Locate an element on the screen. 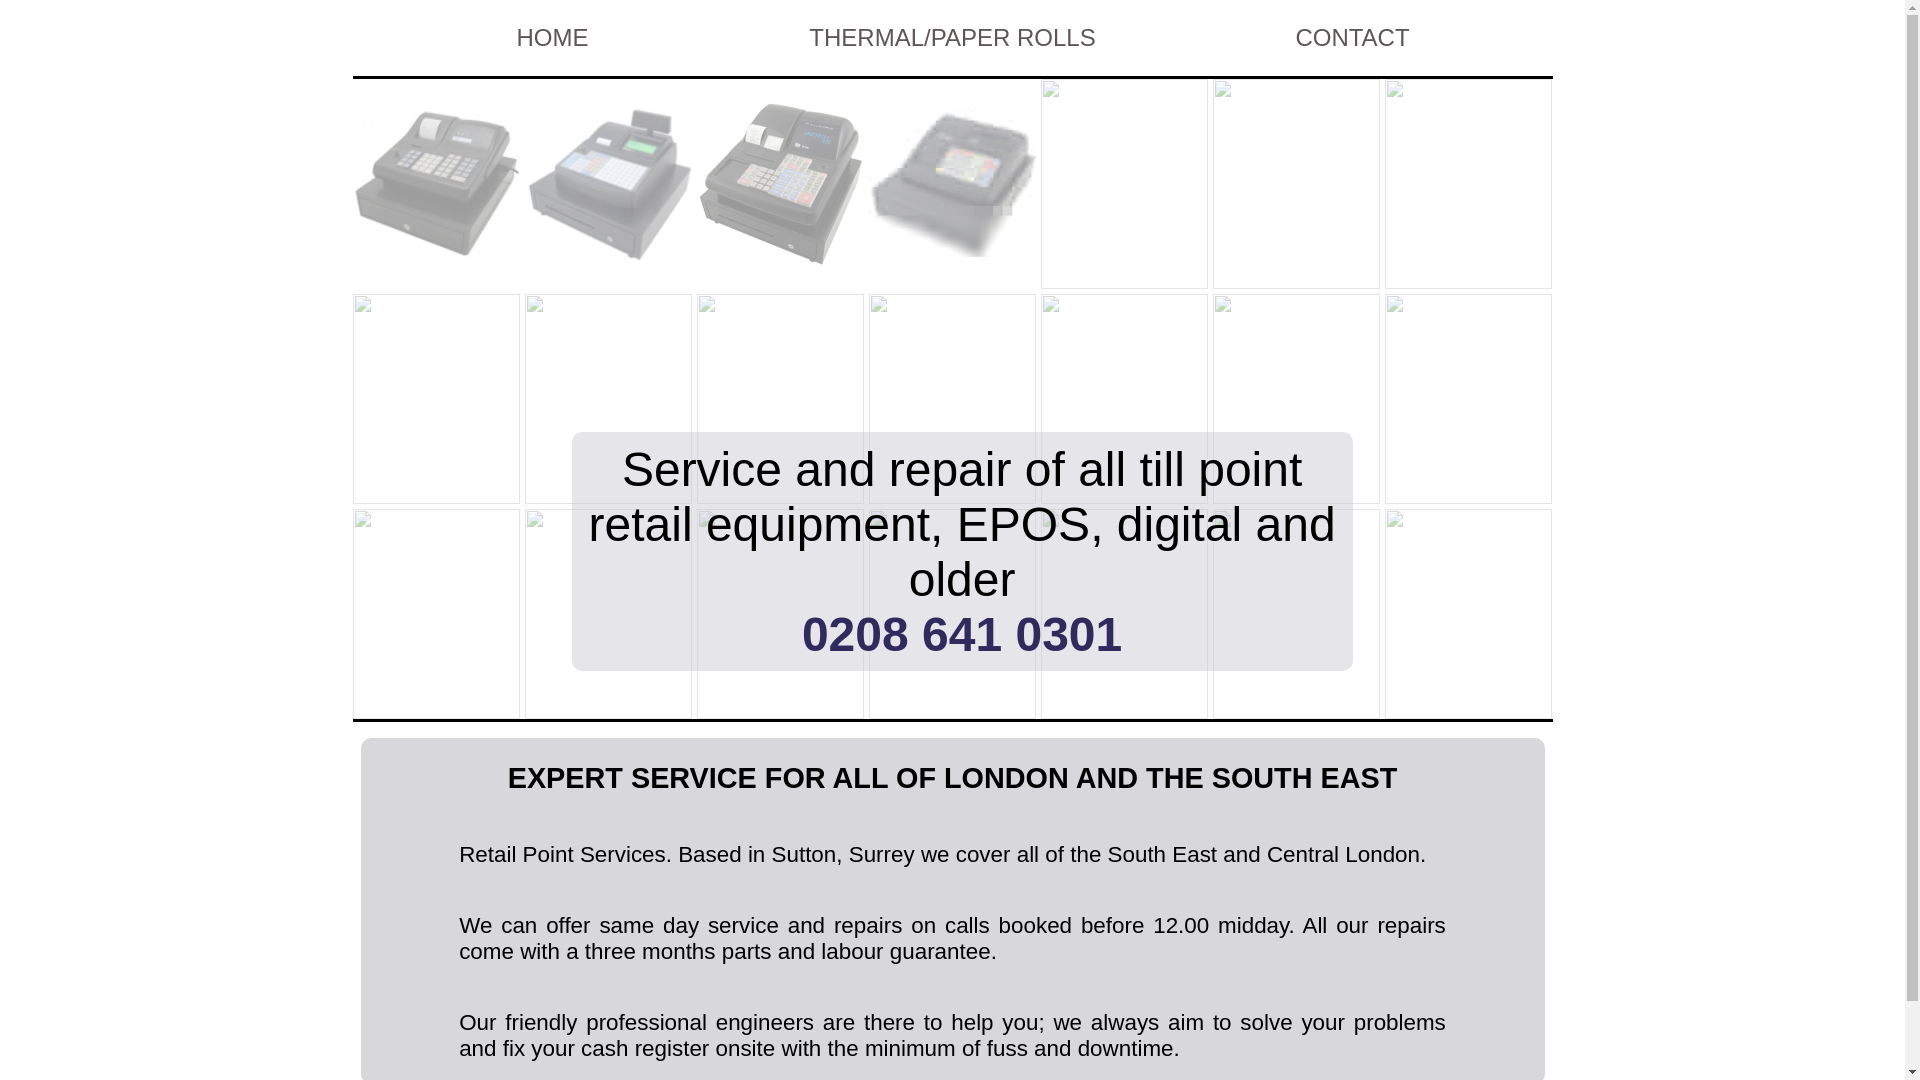 The image size is (1920, 1080). HOME is located at coordinates (552, 37).